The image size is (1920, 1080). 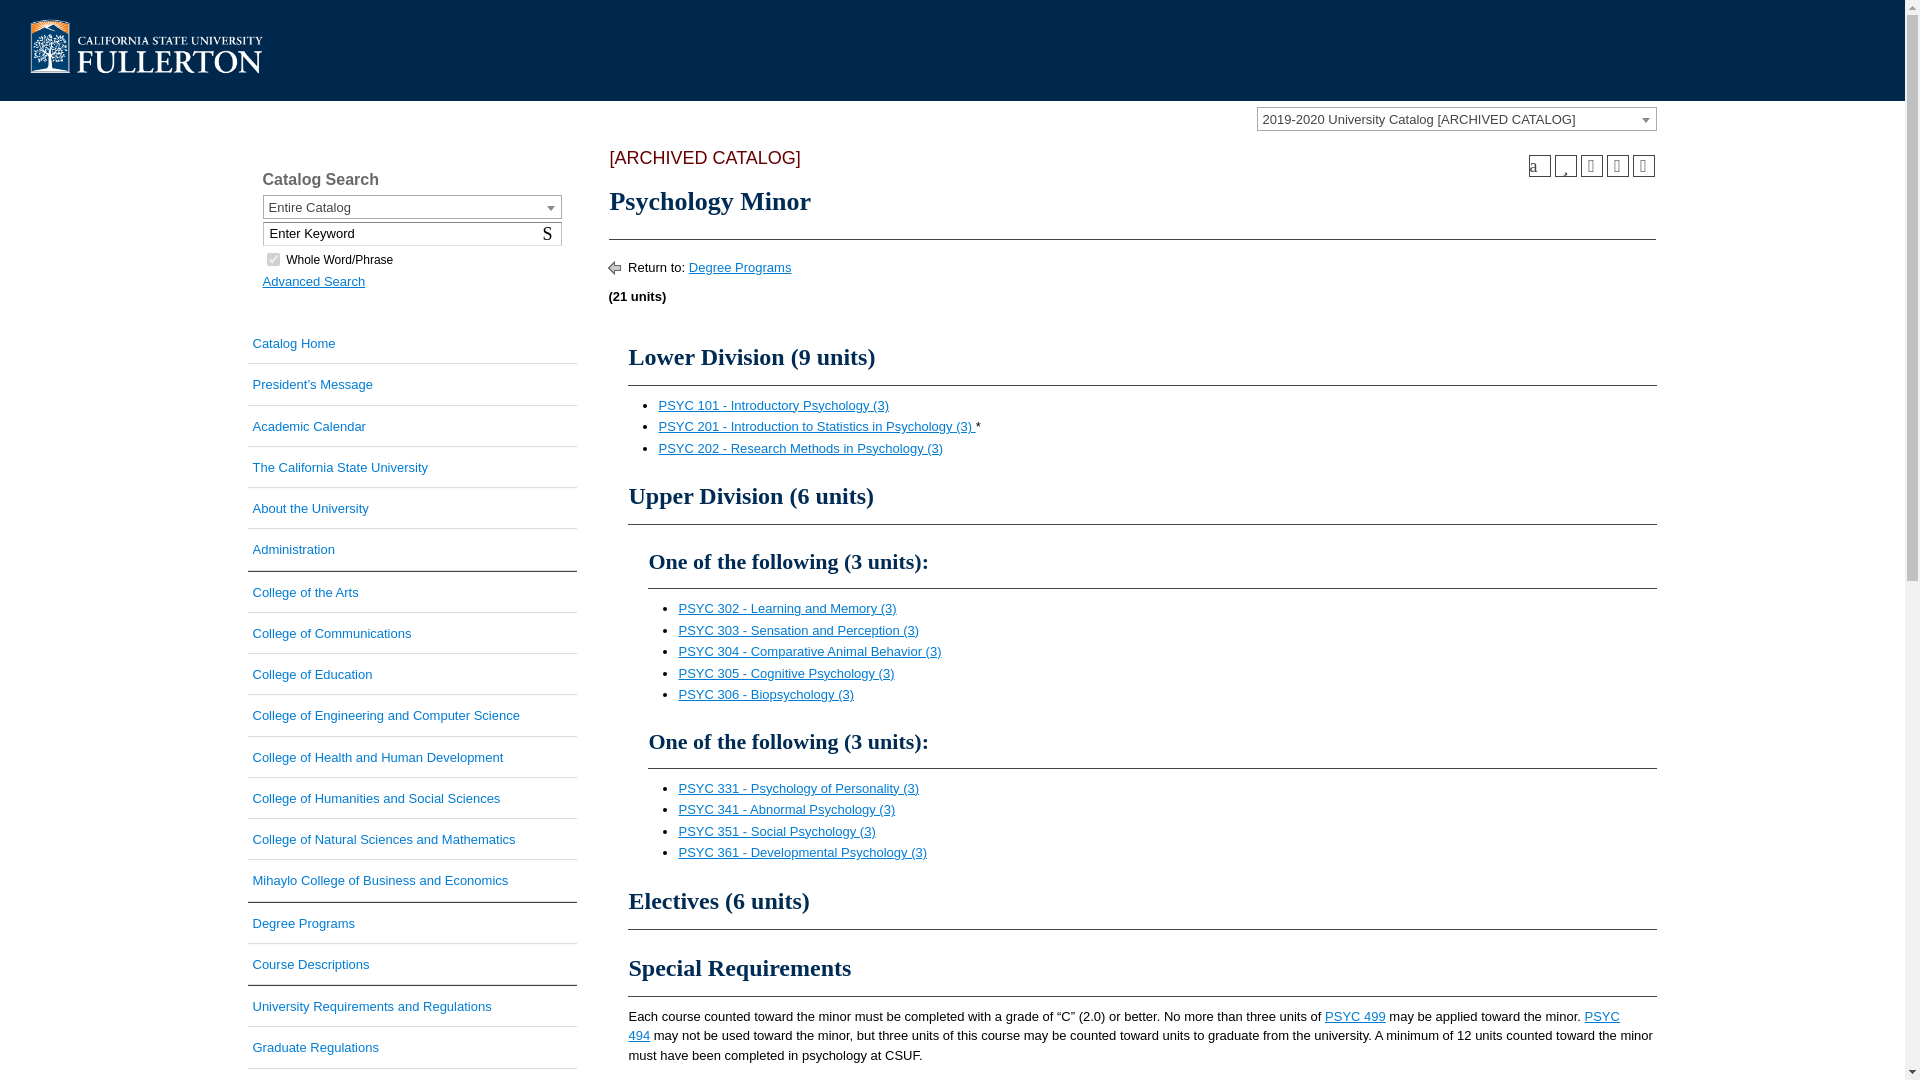 What do you see at coordinates (1455, 118) in the screenshot?
I see `Select a Catalog` at bounding box center [1455, 118].